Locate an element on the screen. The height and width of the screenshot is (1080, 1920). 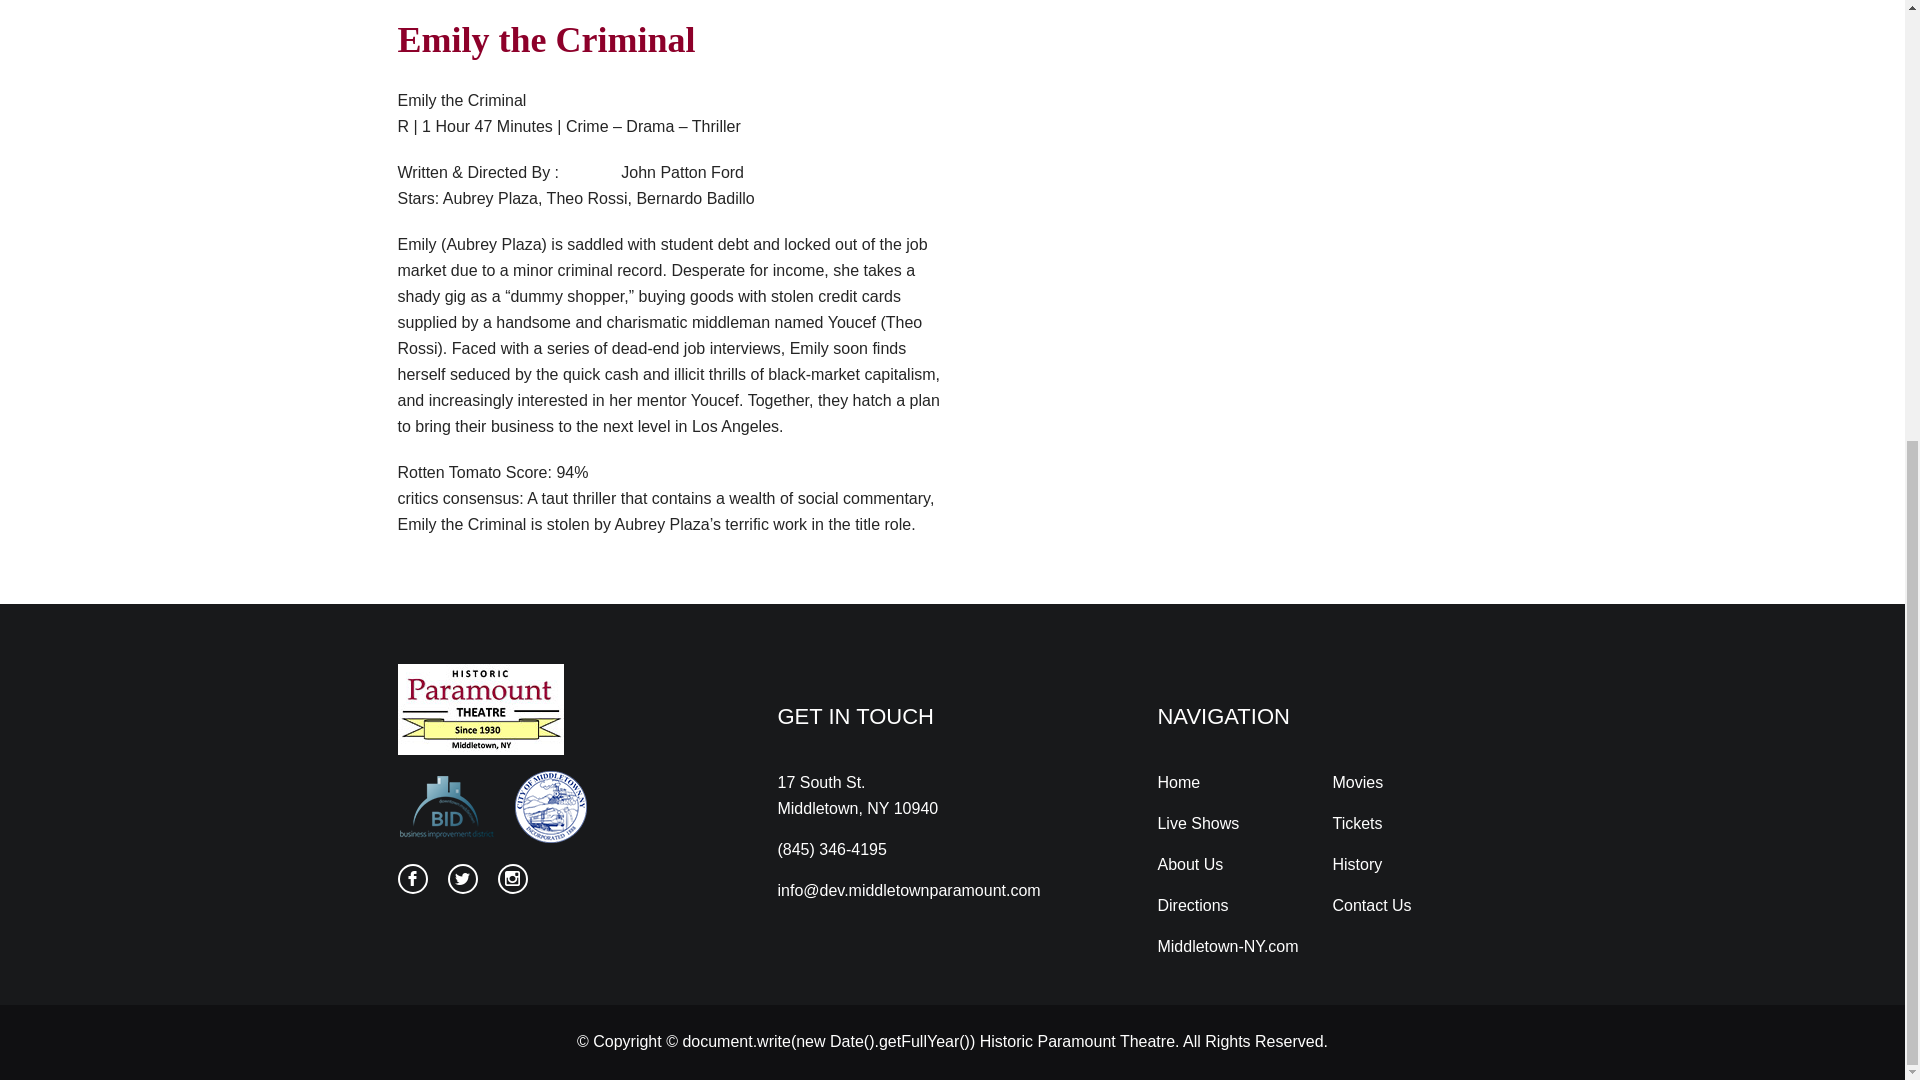
Movies is located at coordinates (1357, 781).